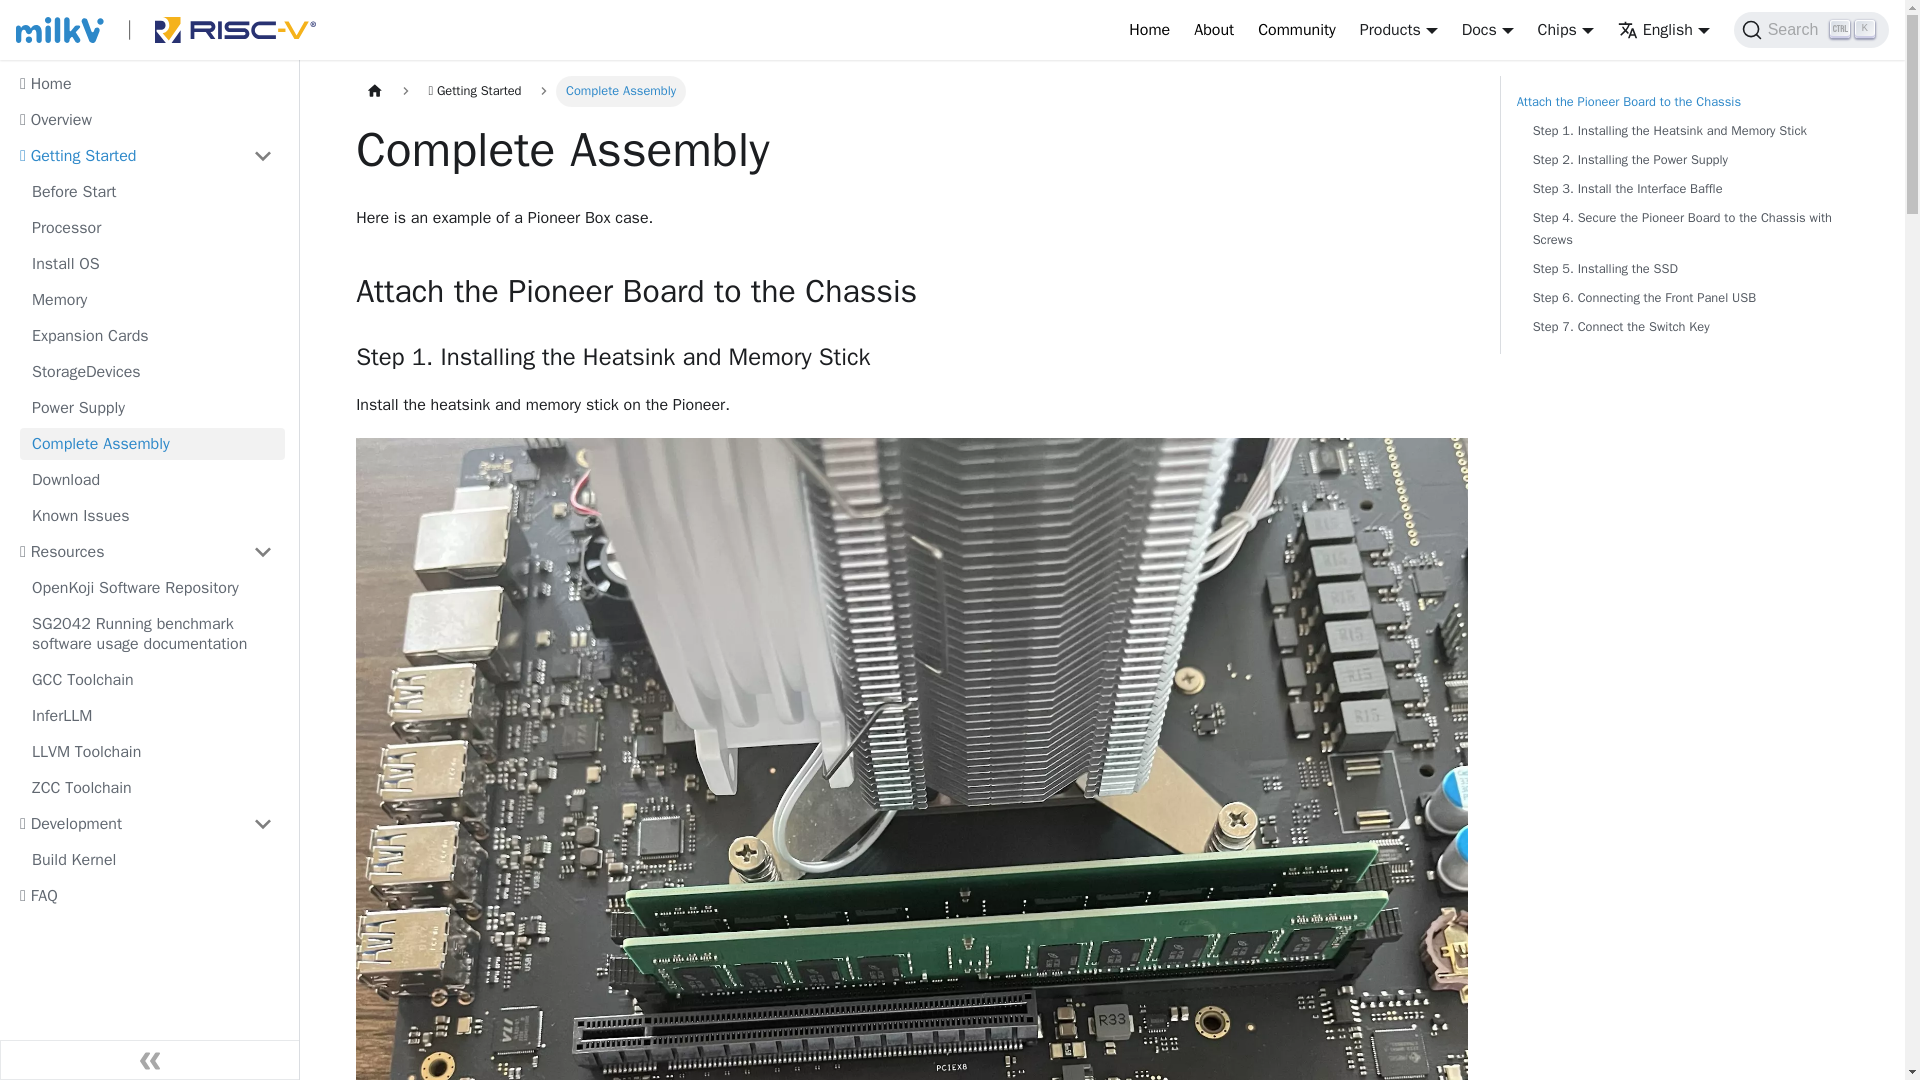 The image size is (1920, 1080). I want to click on Chips, so click(1811, 29).